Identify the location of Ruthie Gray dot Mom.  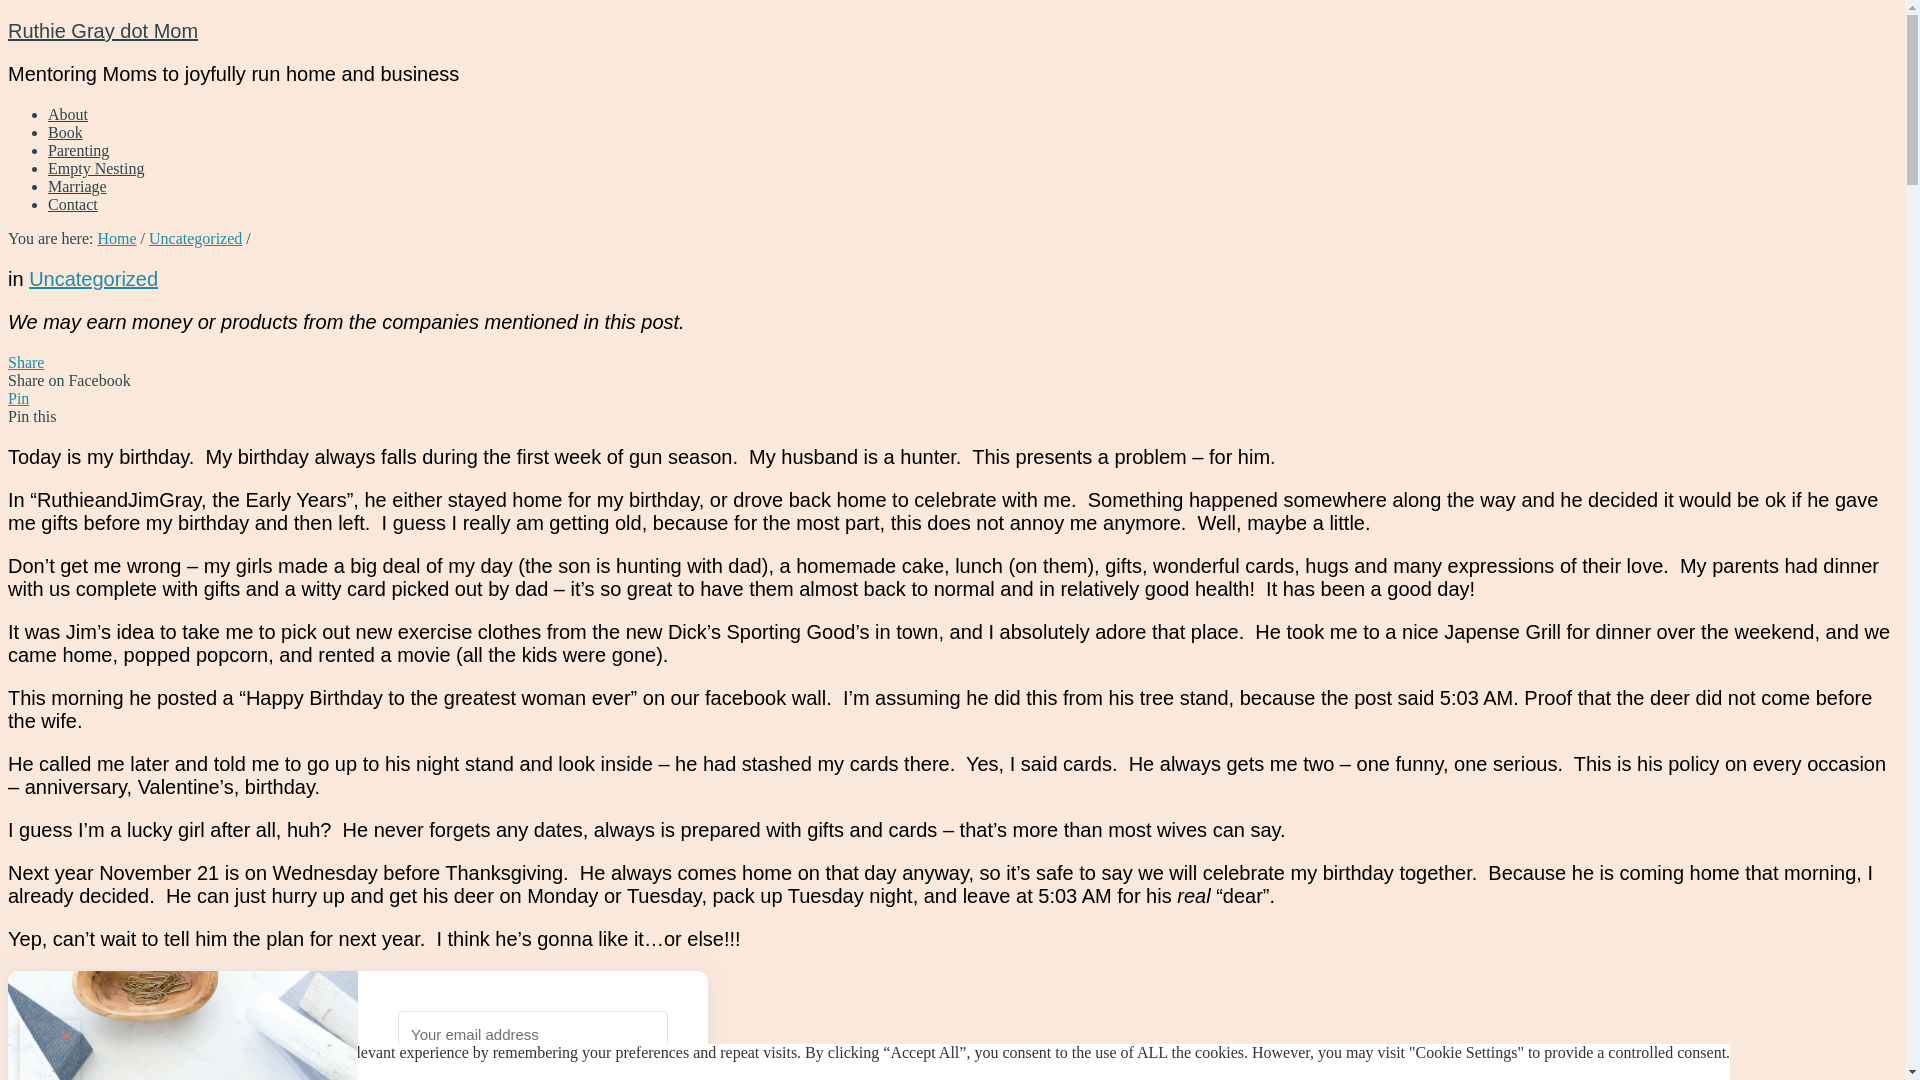
(102, 31).